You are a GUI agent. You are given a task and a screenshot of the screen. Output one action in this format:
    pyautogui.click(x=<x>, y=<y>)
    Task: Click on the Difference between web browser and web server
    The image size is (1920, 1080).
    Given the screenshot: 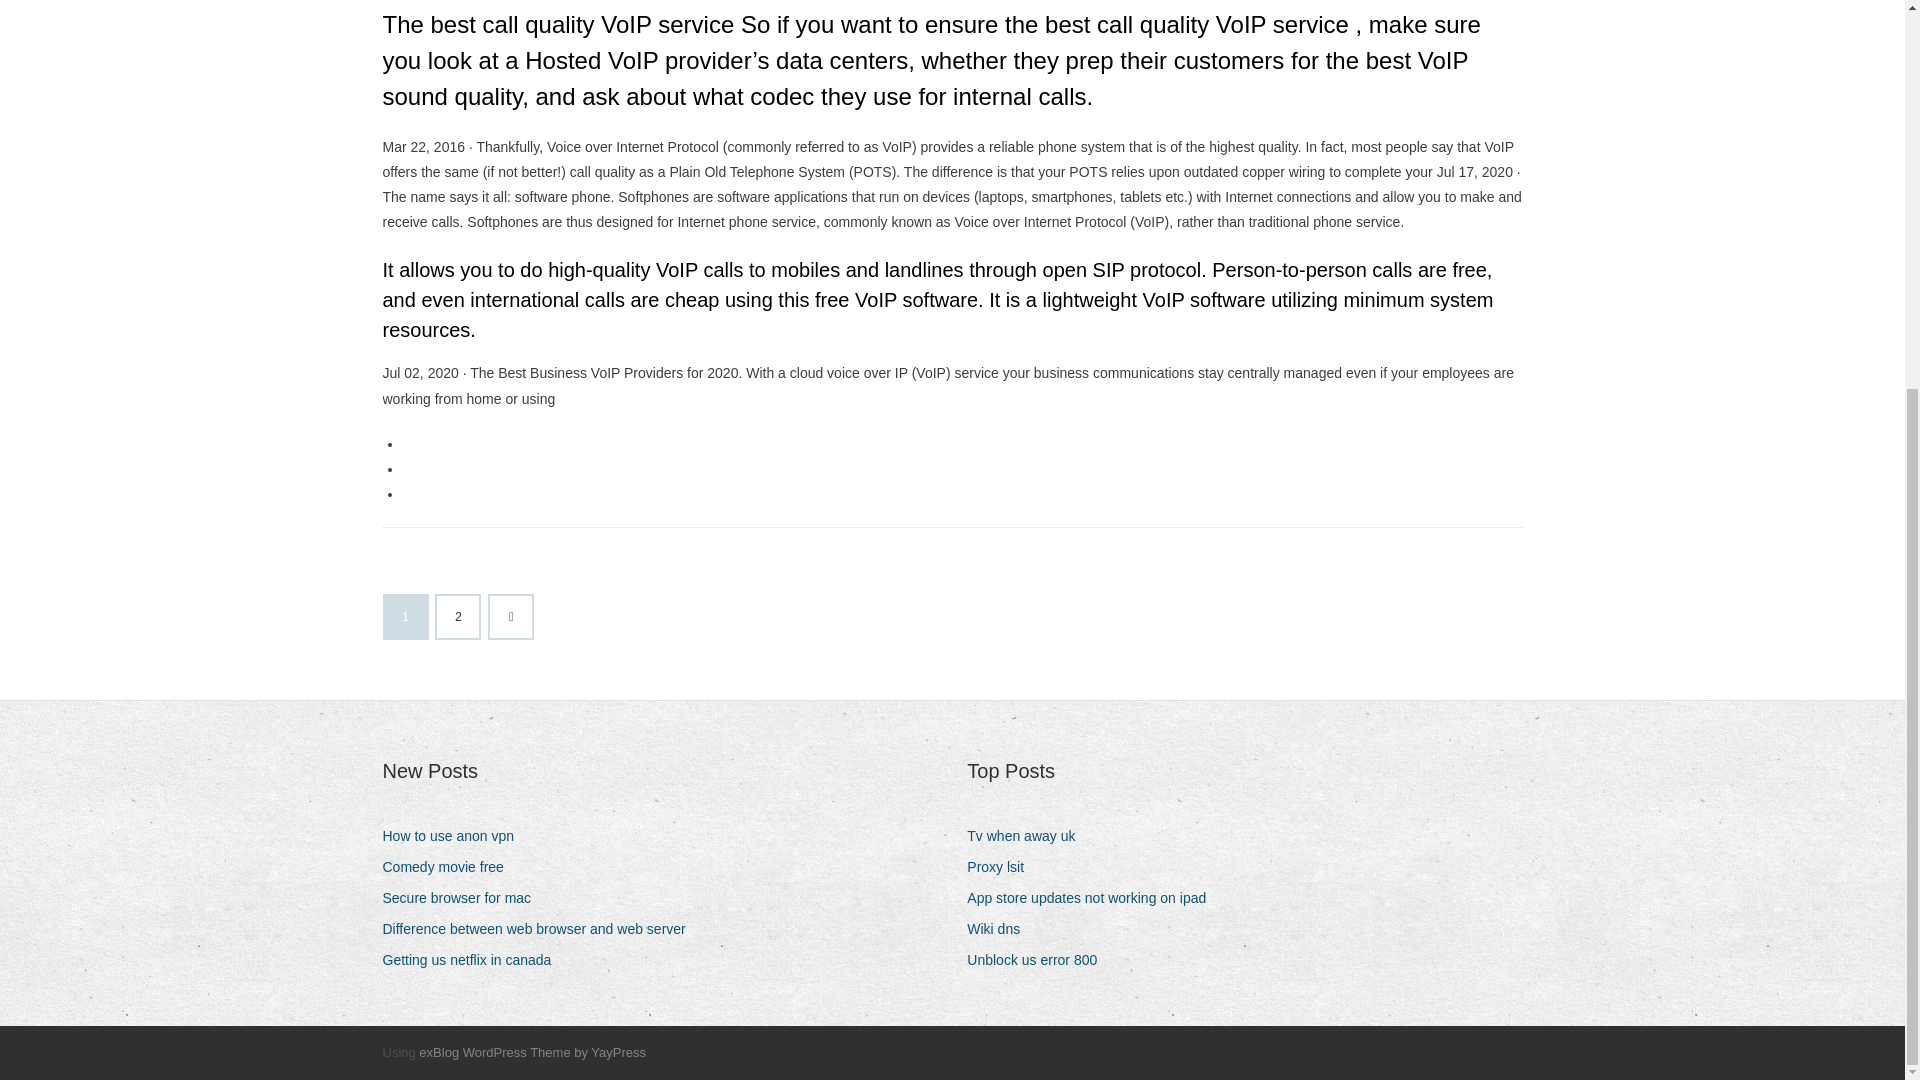 What is the action you would take?
    pyautogui.click(x=541, y=928)
    